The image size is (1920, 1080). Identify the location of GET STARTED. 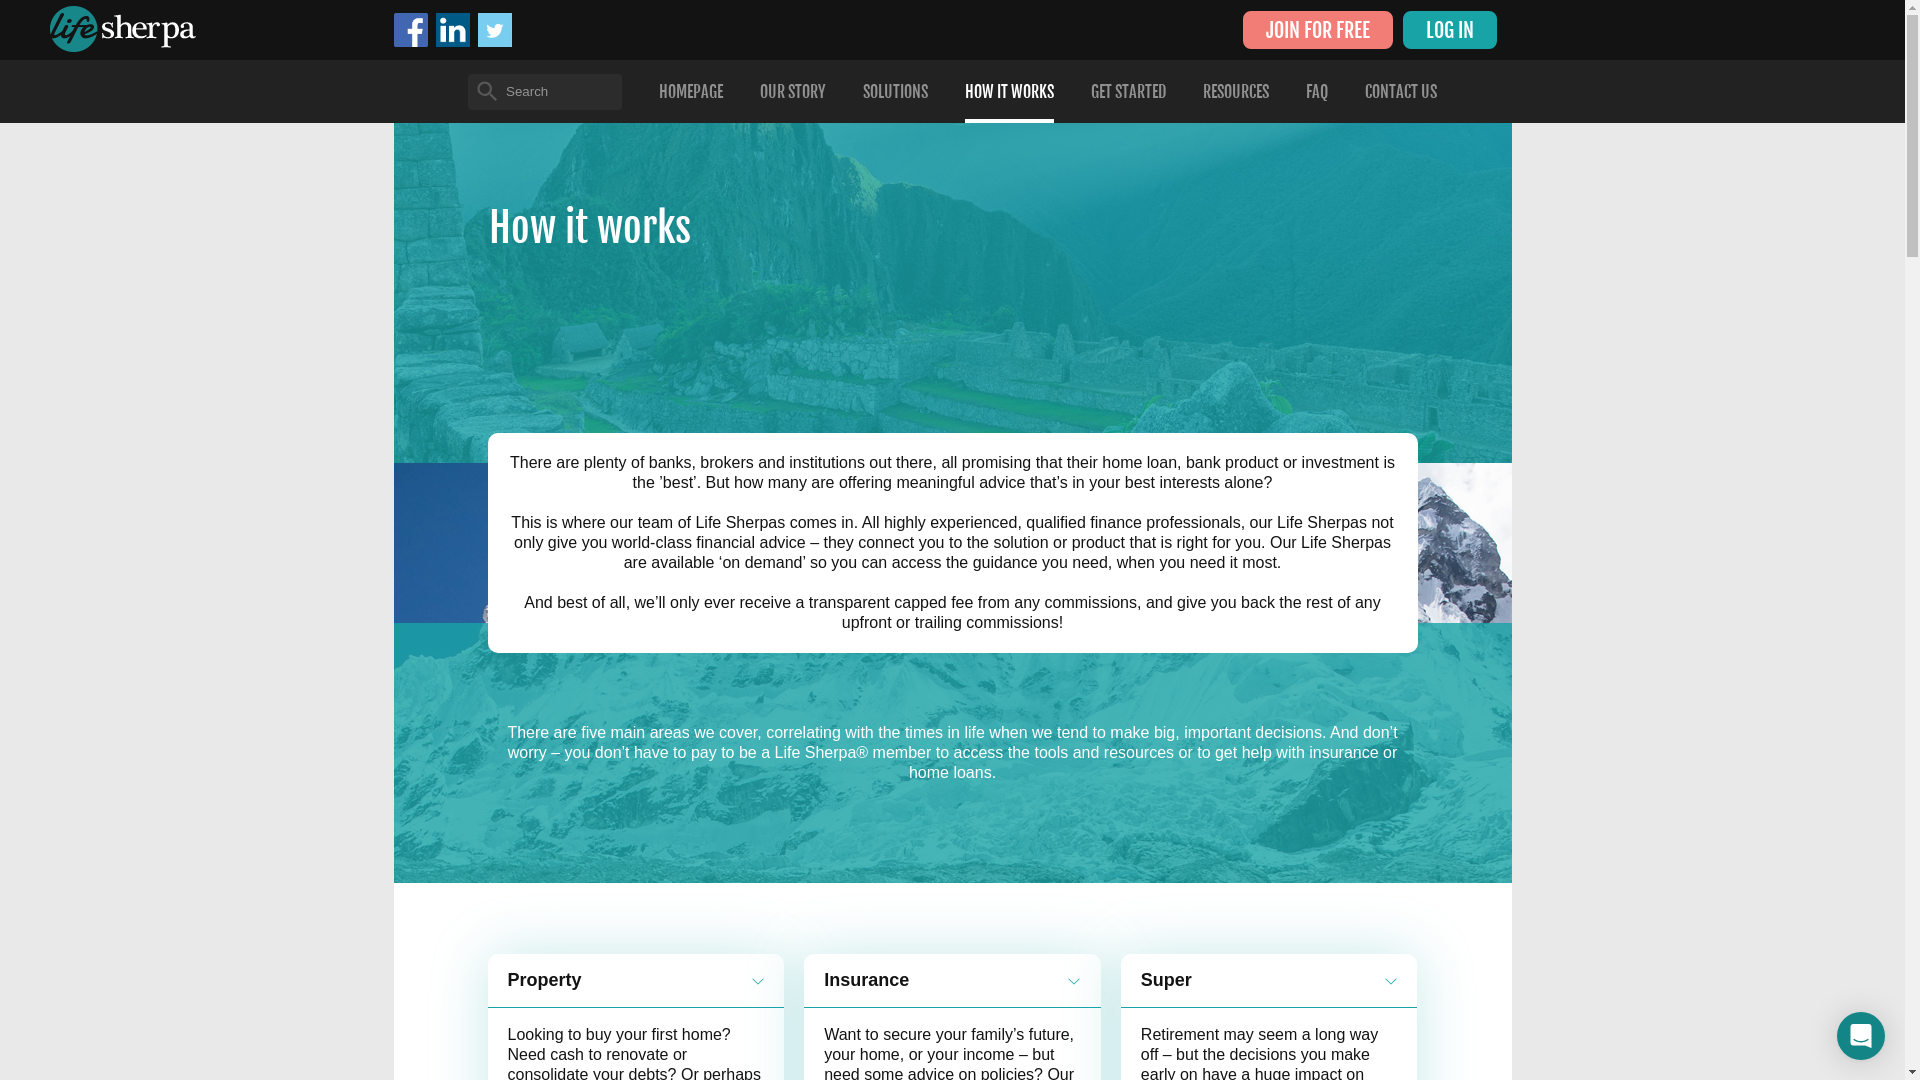
(1128, 92).